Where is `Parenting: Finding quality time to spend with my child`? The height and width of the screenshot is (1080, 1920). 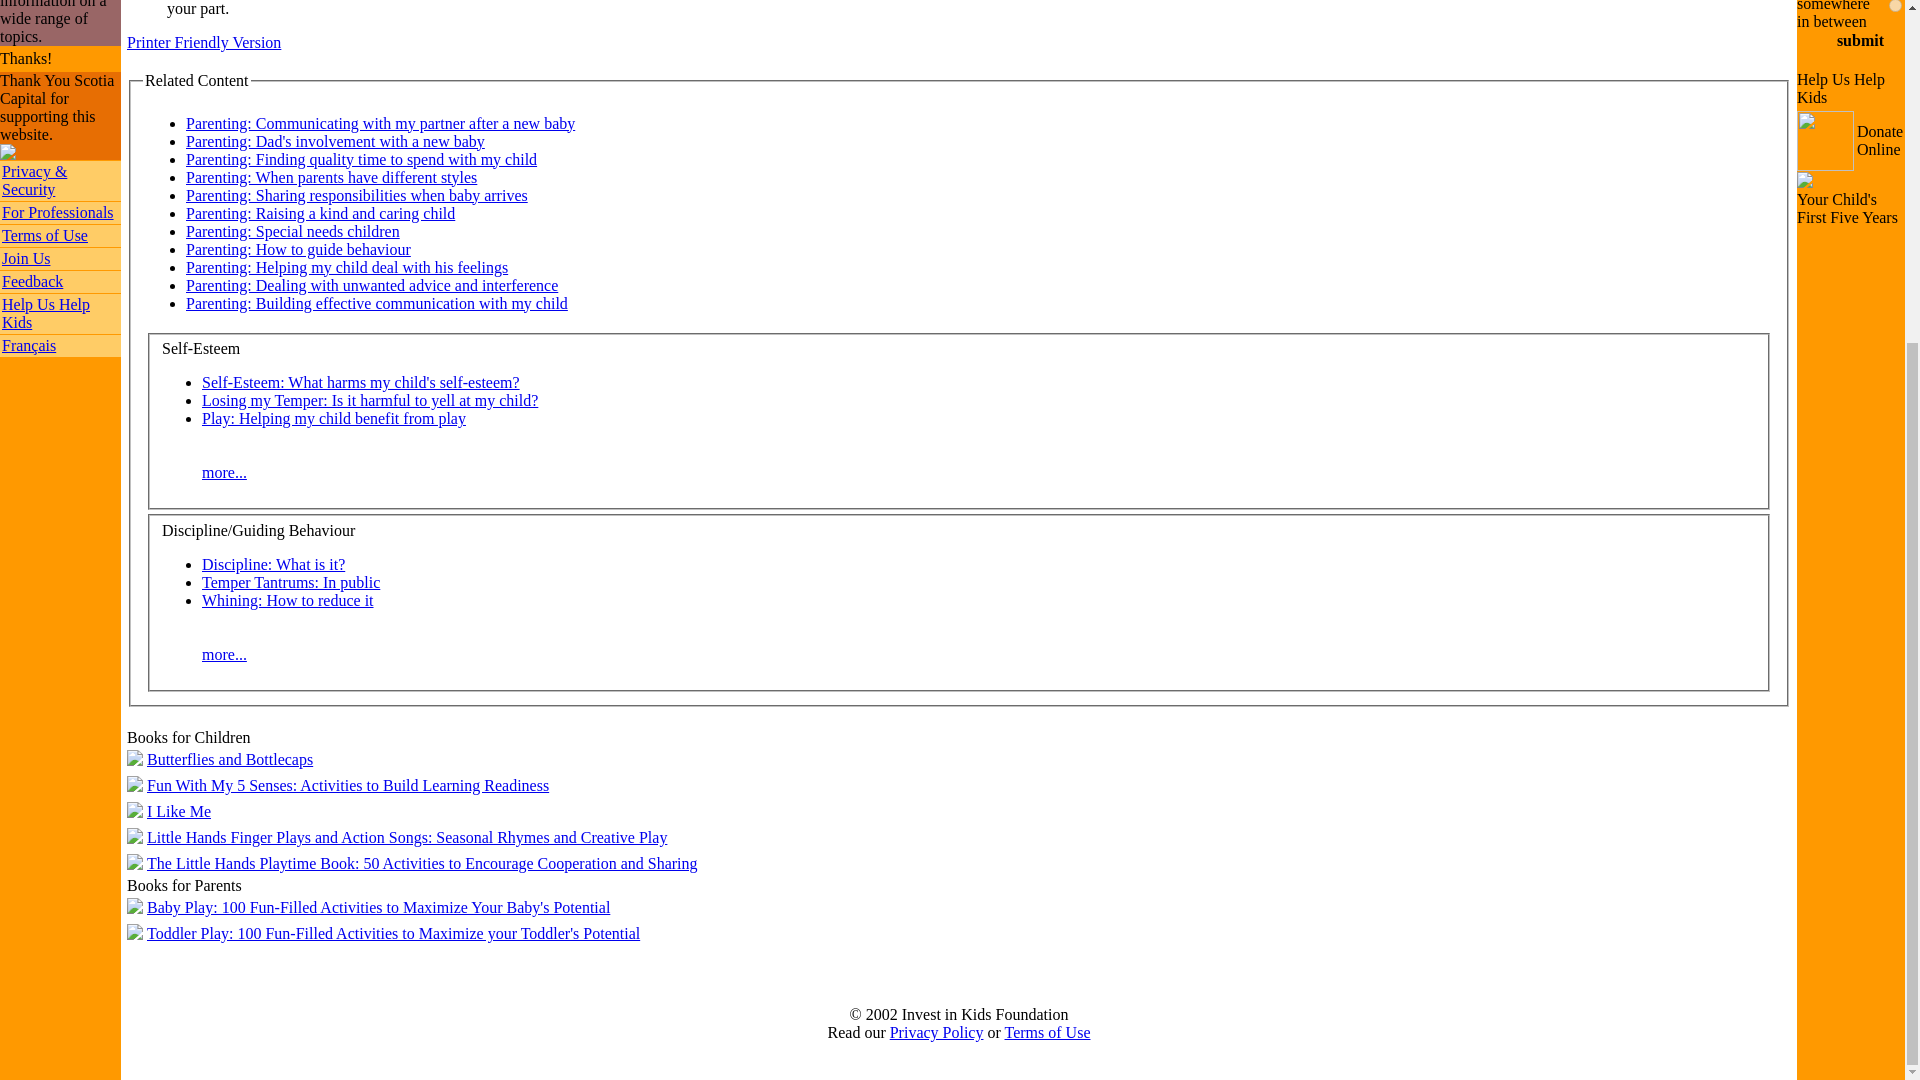
Parenting: Finding quality time to spend with my child is located at coordinates (362, 160).